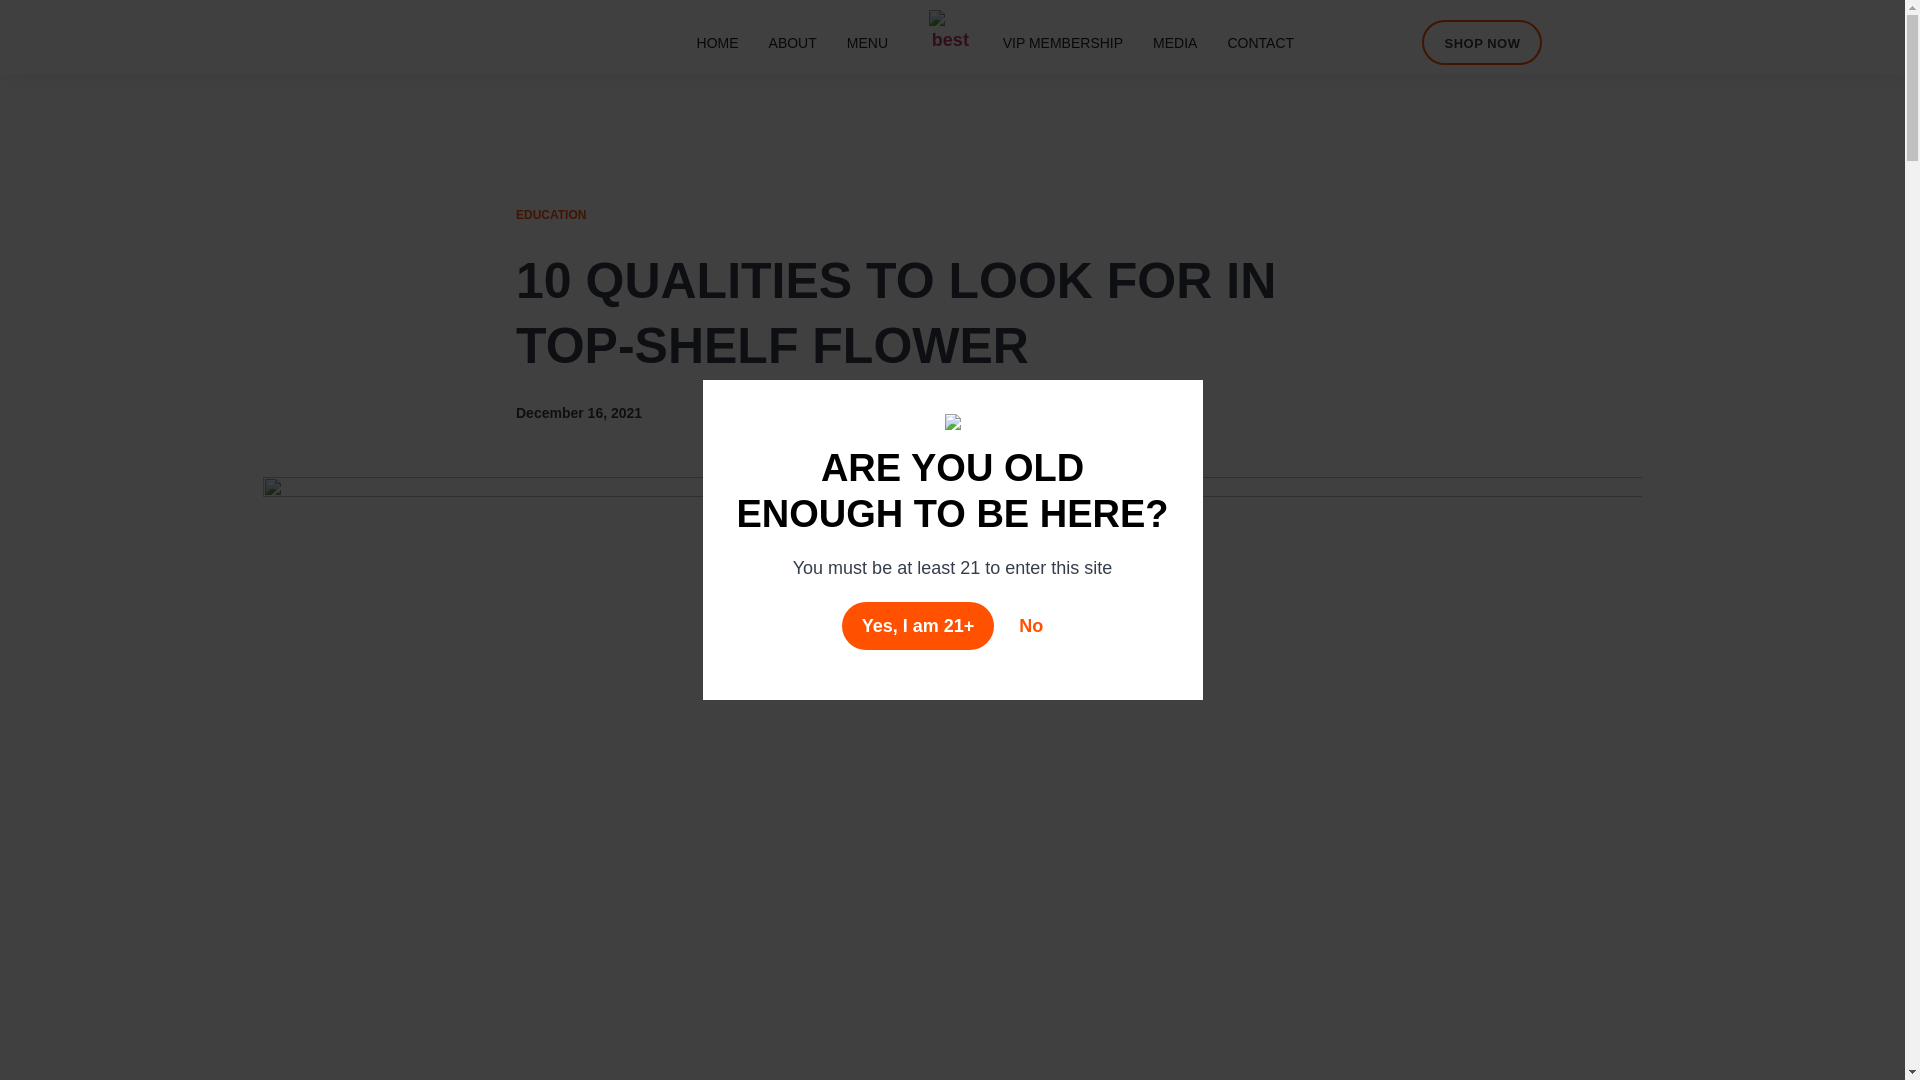 Image resolution: width=1920 pixels, height=1080 pixels. What do you see at coordinates (1260, 42) in the screenshot?
I see `CONTACT` at bounding box center [1260, 42].